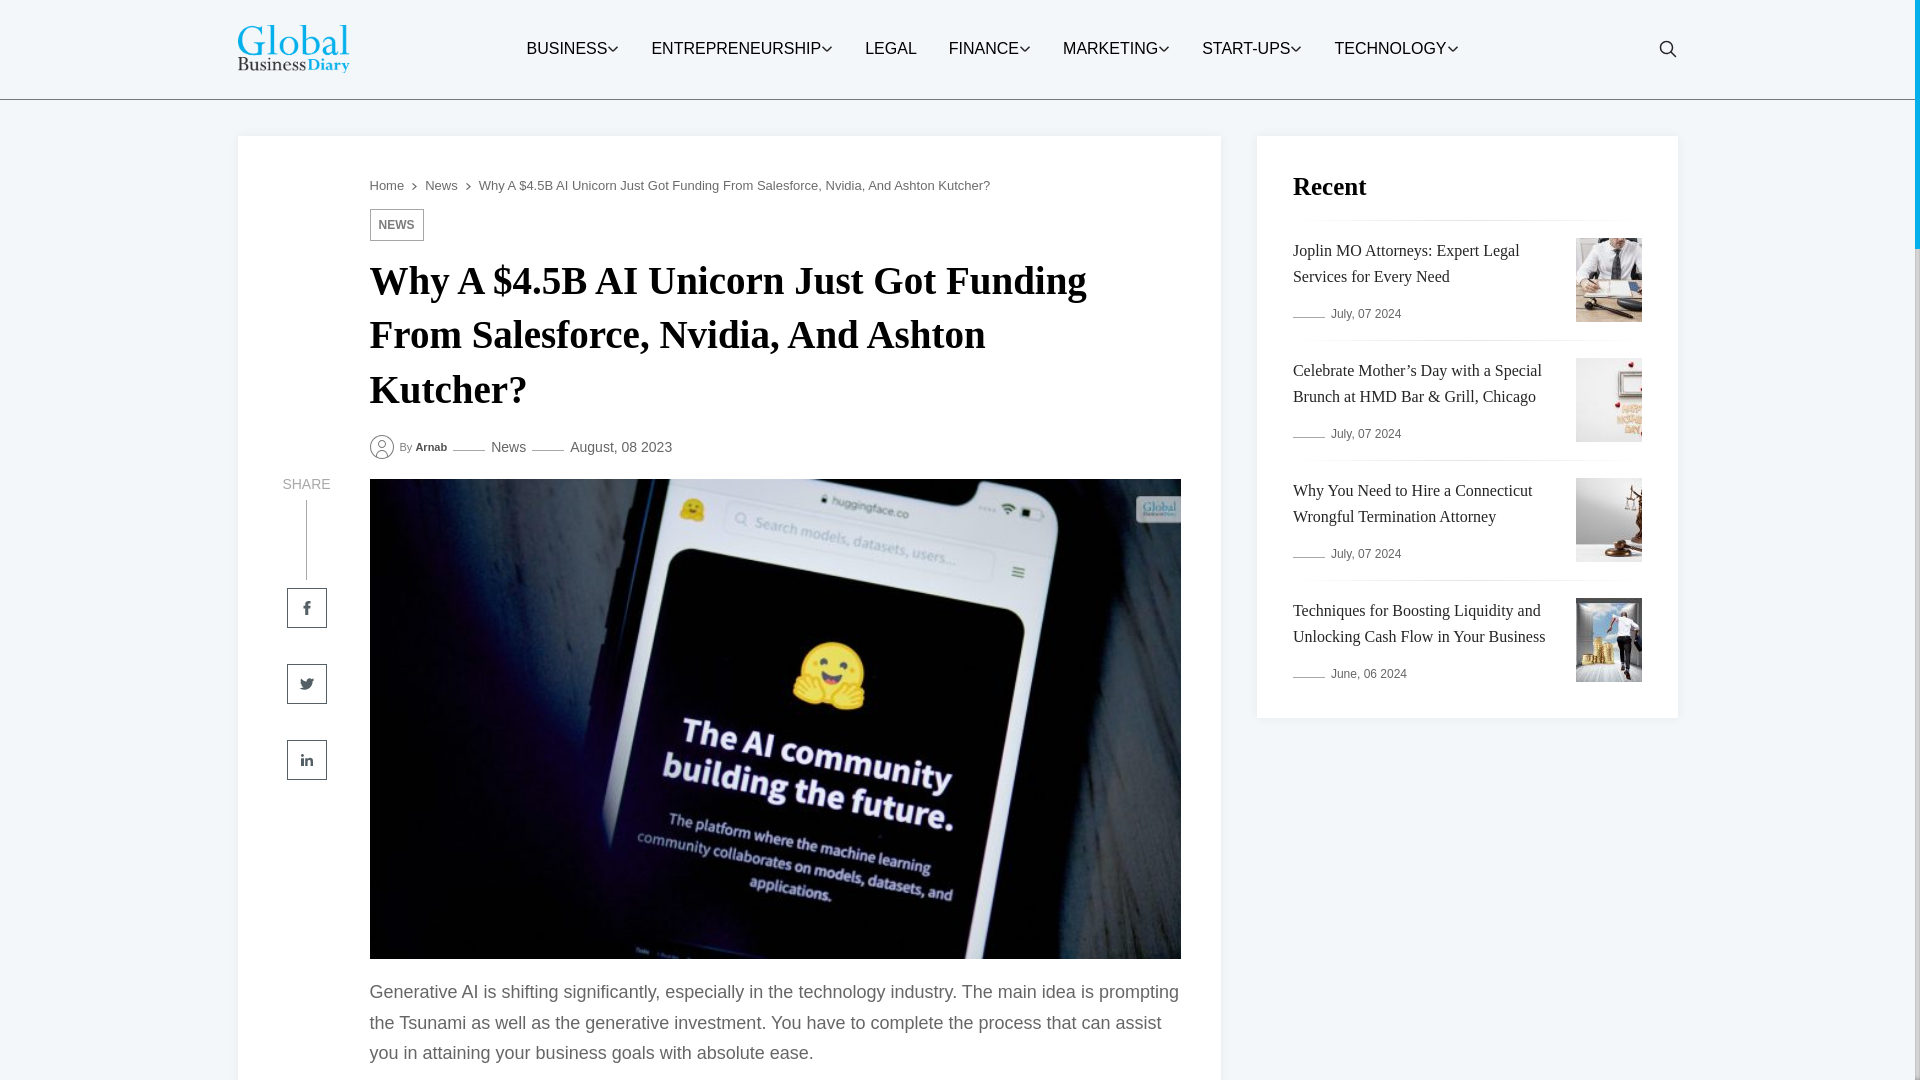  I want to click on MARKETING, so click(1110, 49).